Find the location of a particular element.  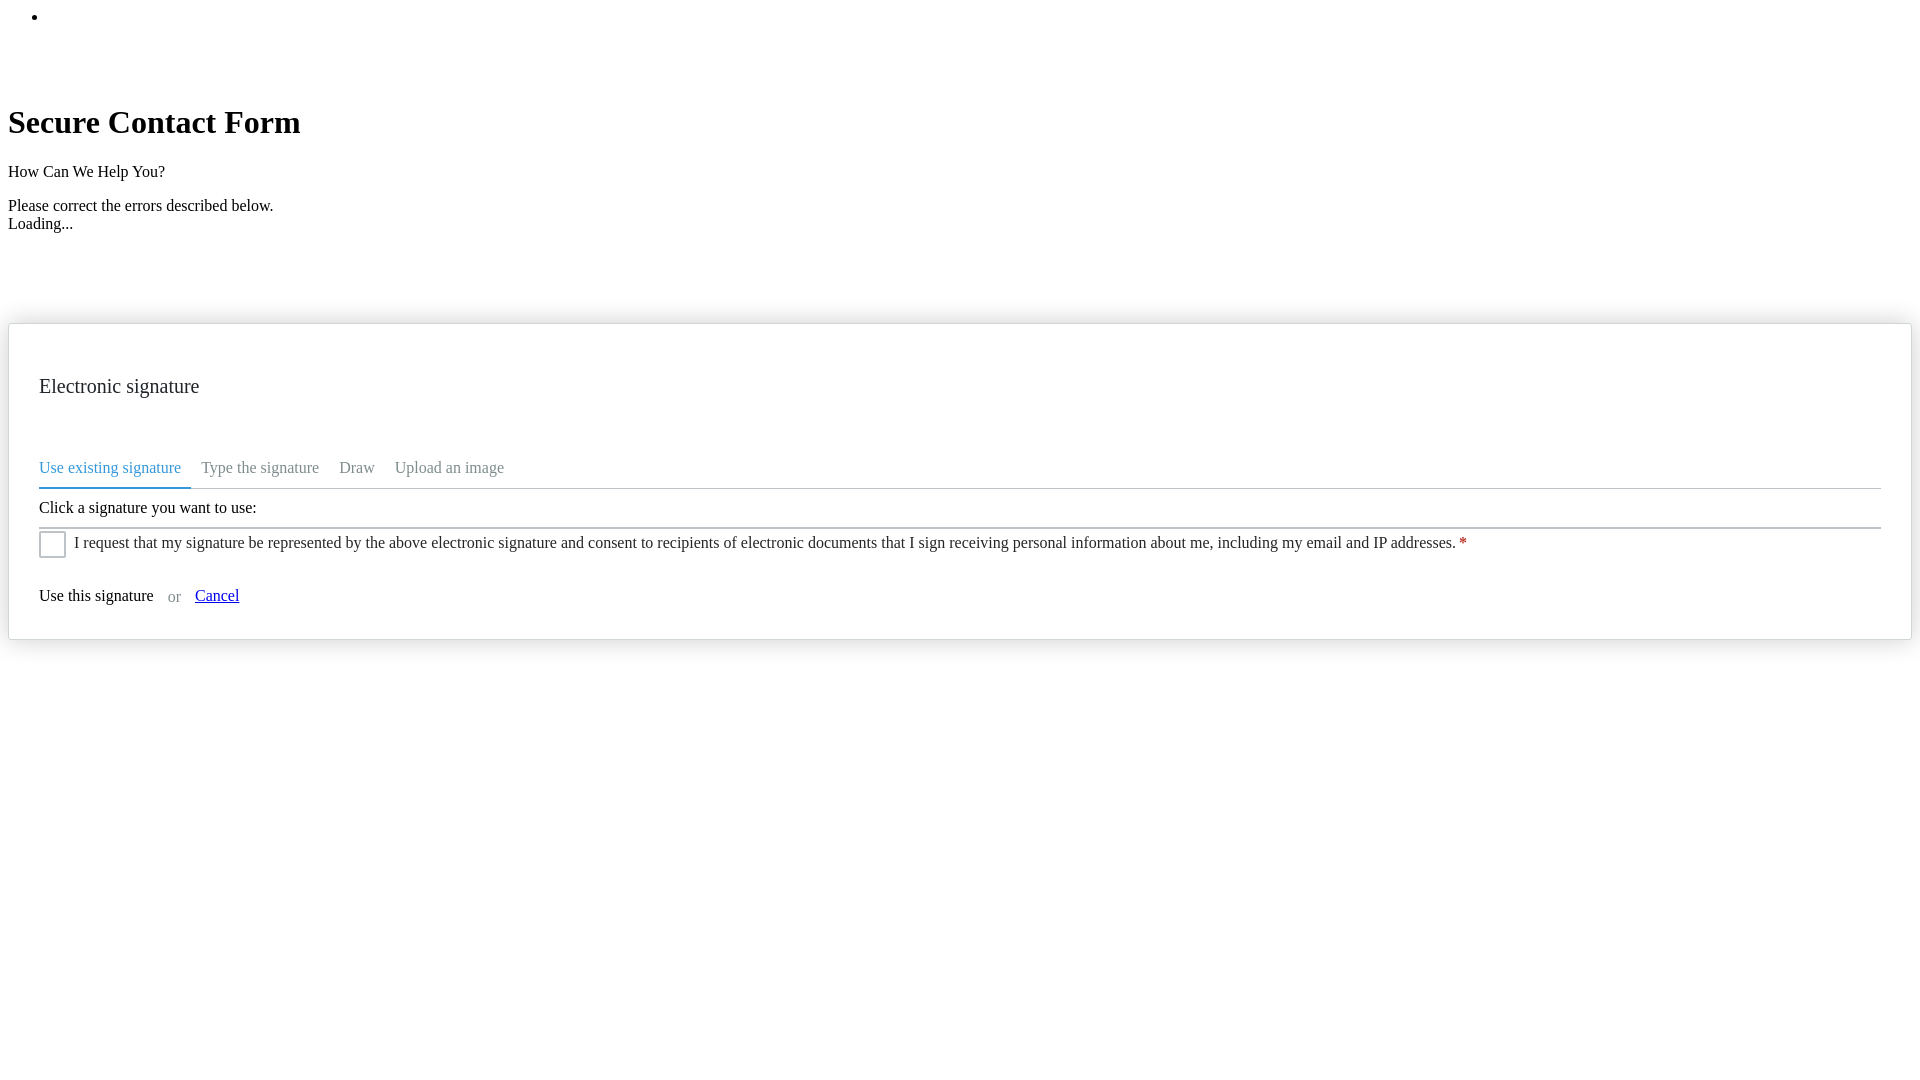

Type the signature is located at coordinates (259, 471).